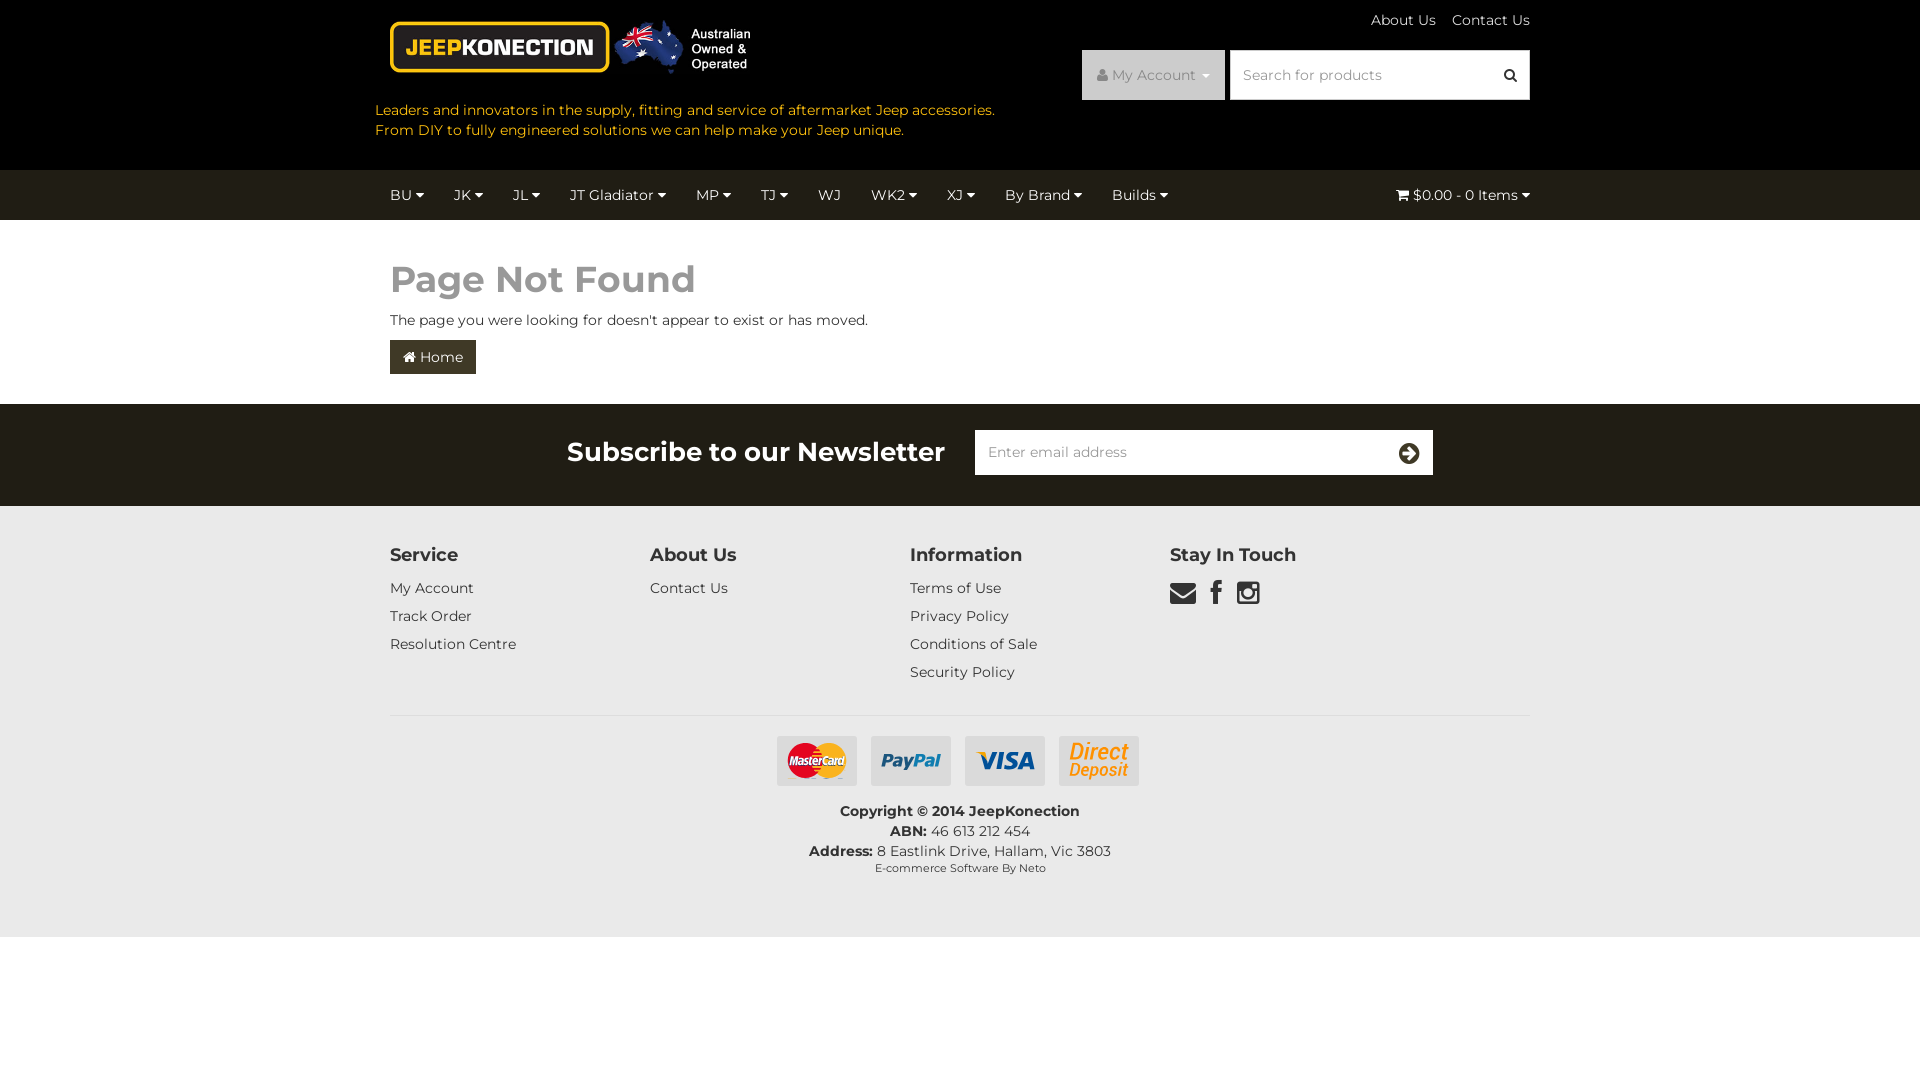 Image resolution: width=1920 pixels, height=1080 pixels. I want to click on TJ, so click(774, 195).